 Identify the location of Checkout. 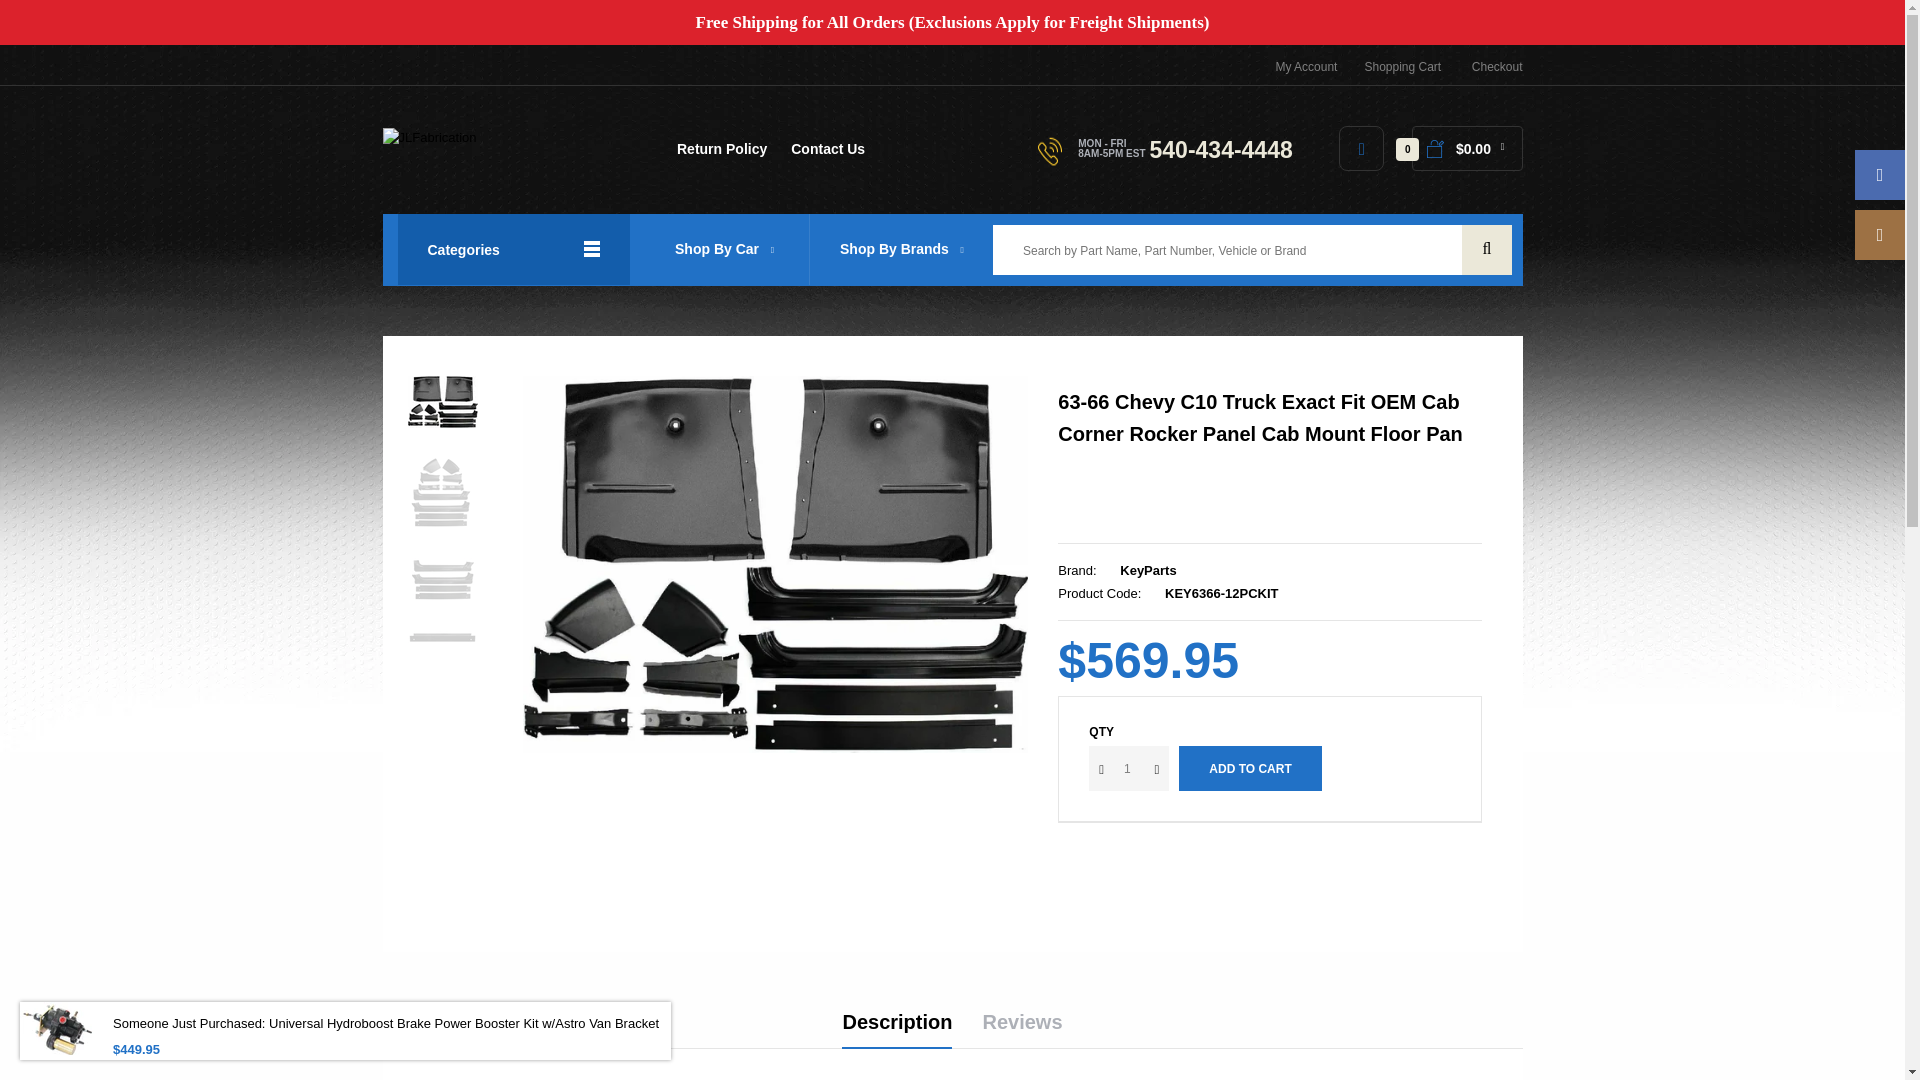
(1497, 67).